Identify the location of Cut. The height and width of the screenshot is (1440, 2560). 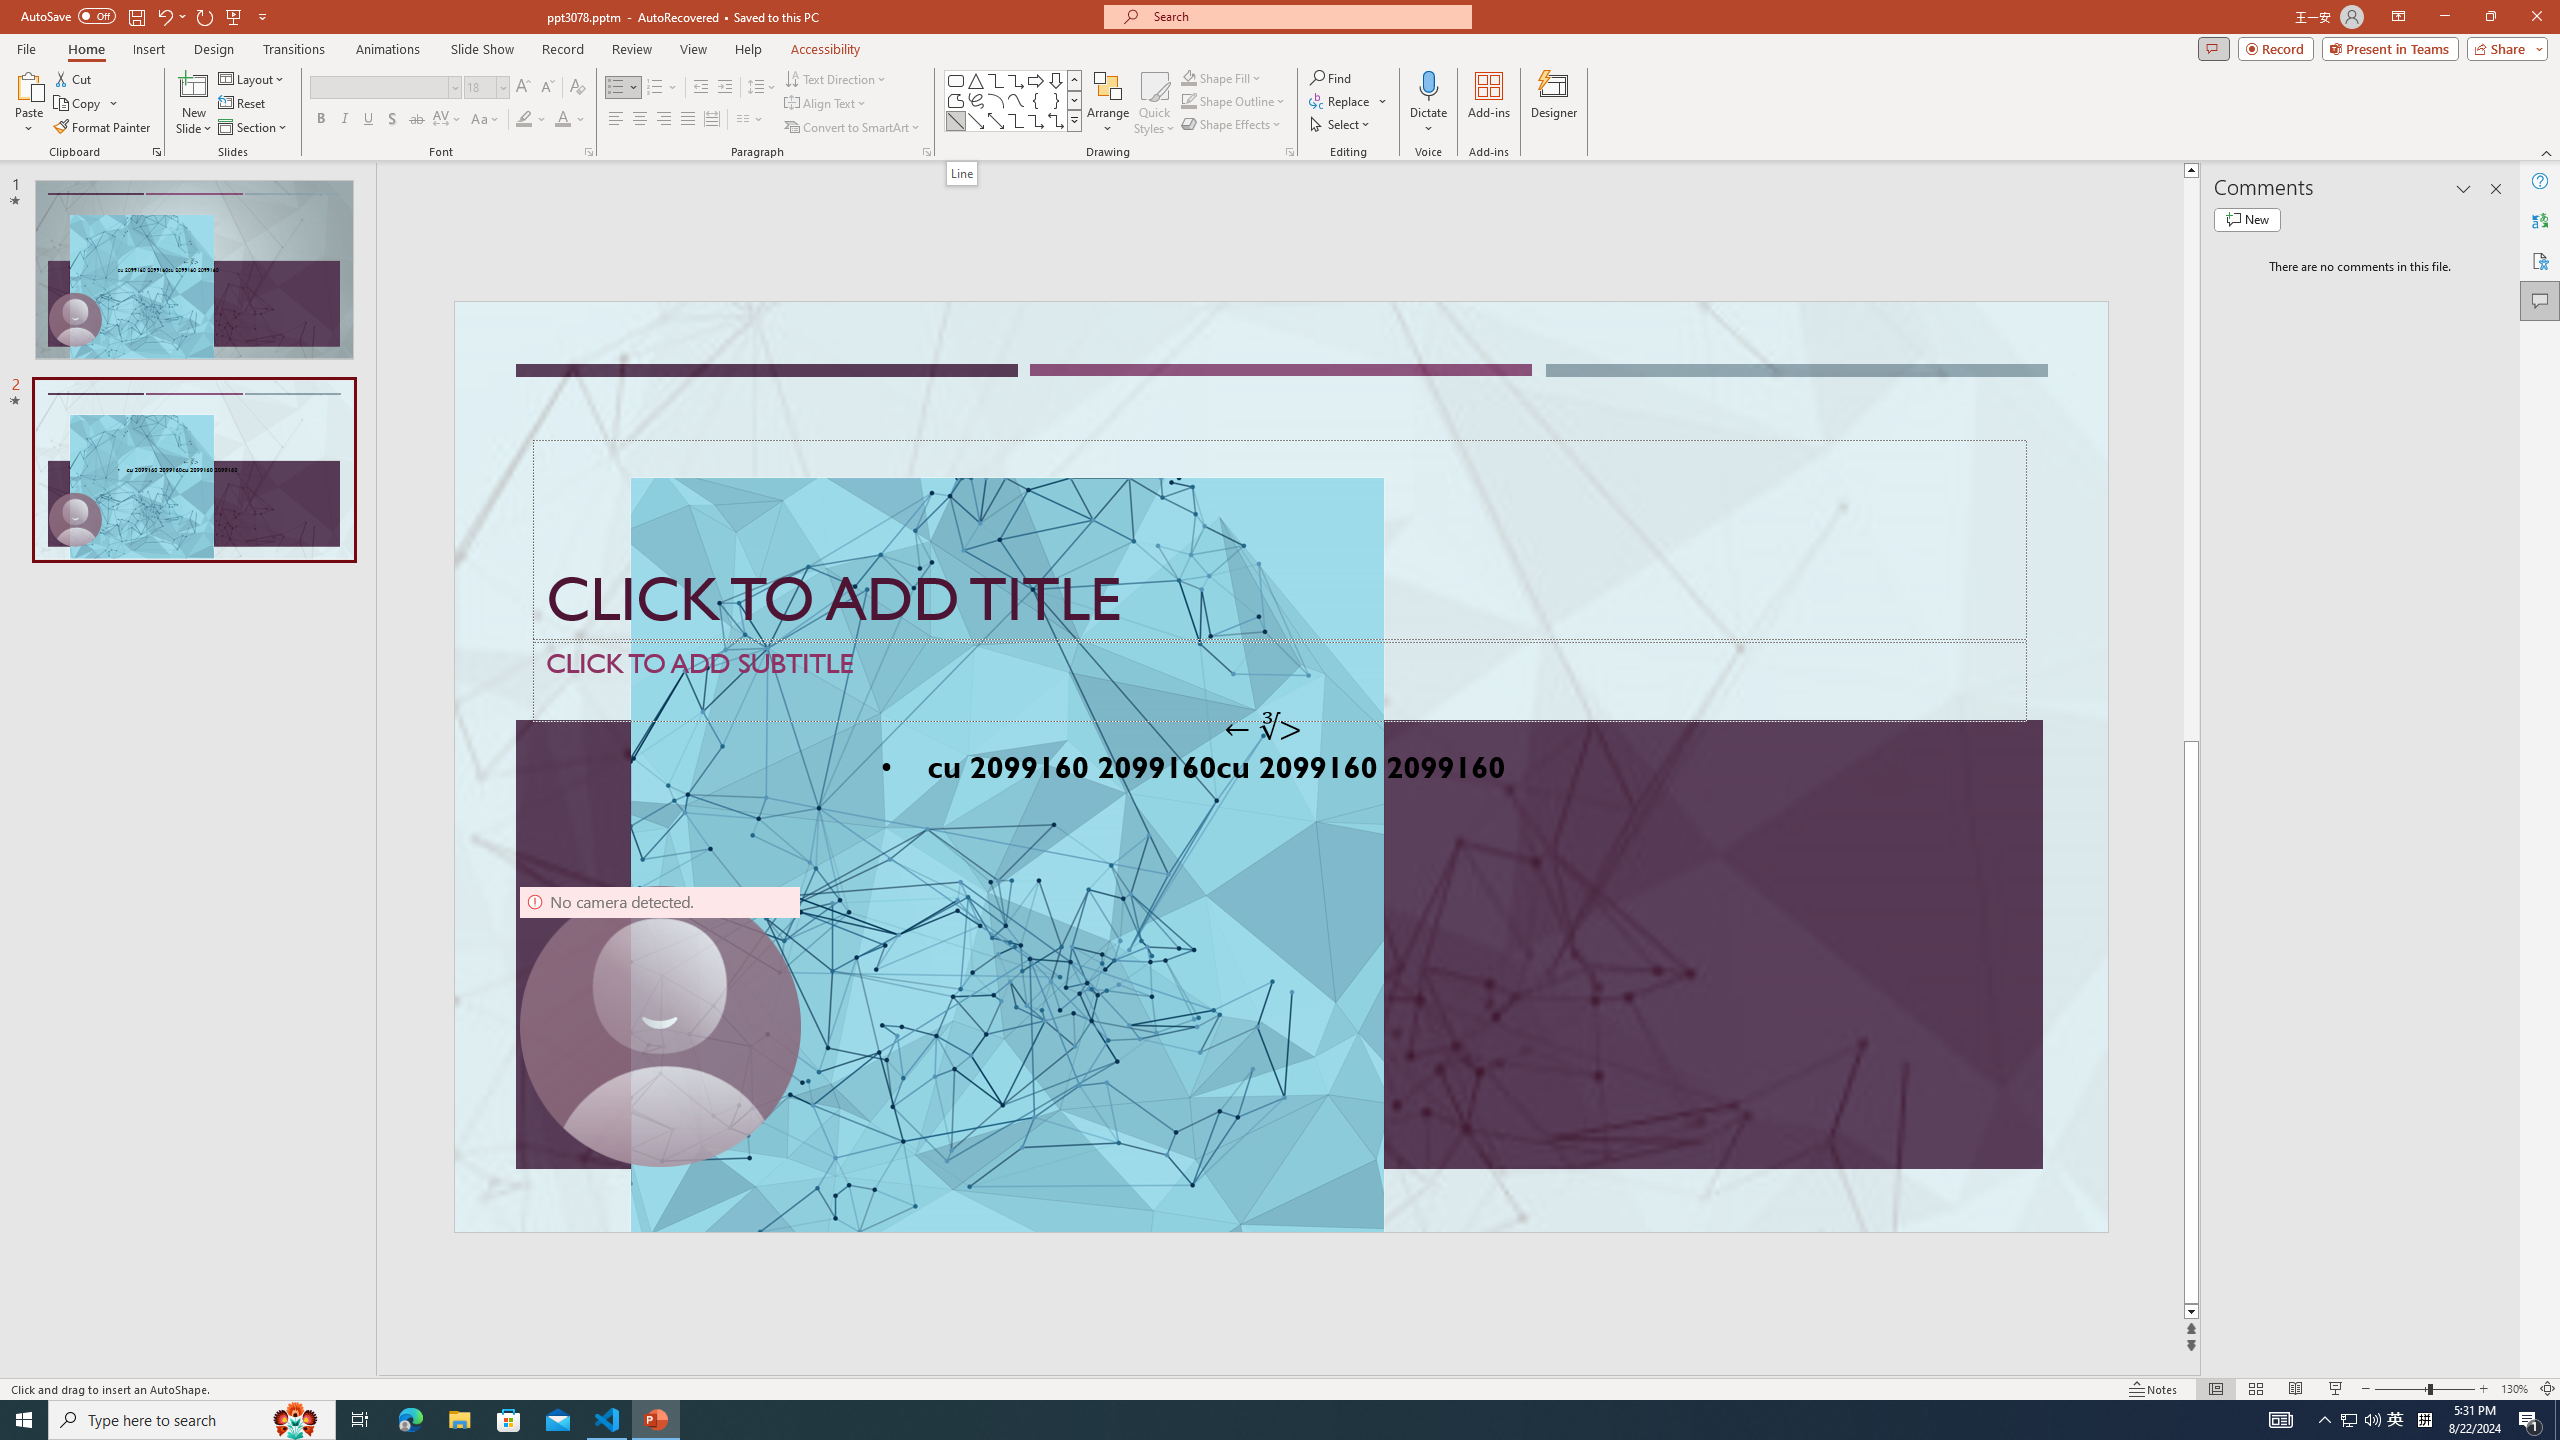
(74, 78).